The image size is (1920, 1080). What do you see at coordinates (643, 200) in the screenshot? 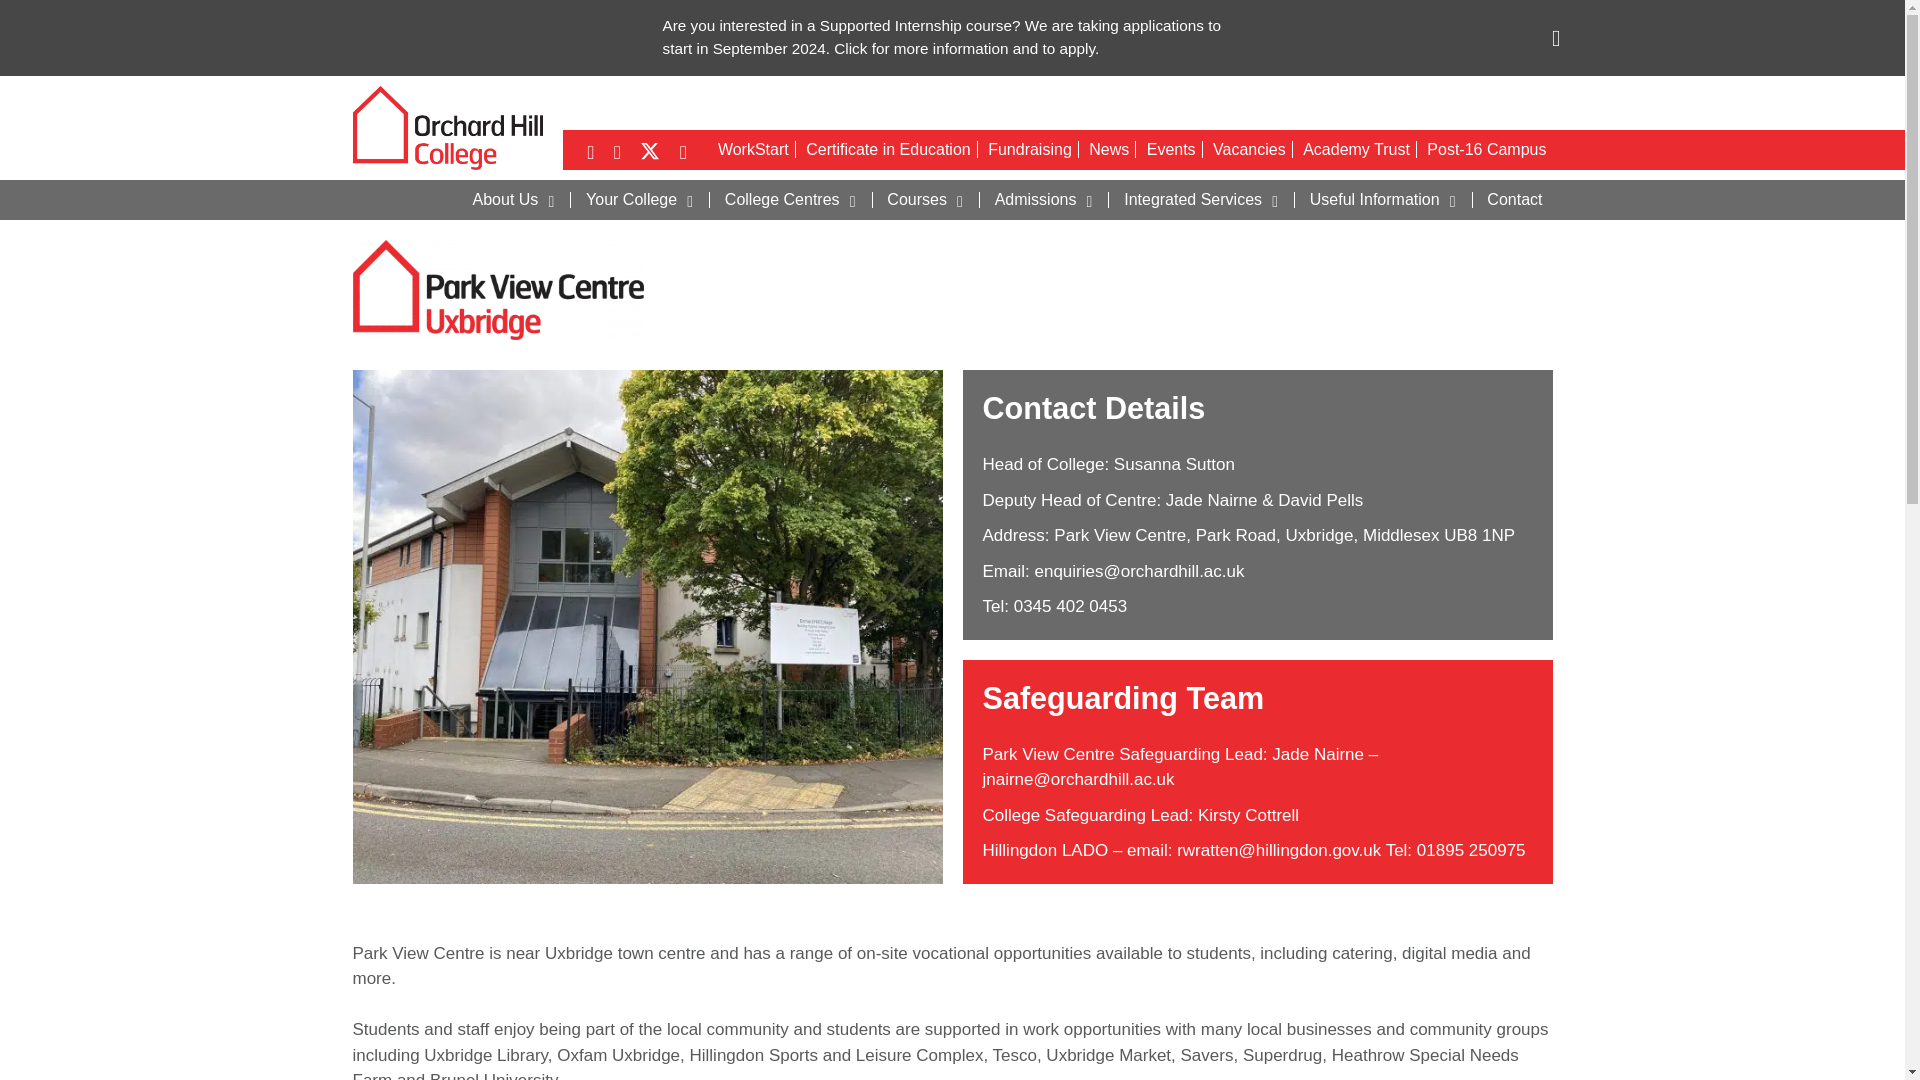
I see `Your College` at bounding box center [643, 200].